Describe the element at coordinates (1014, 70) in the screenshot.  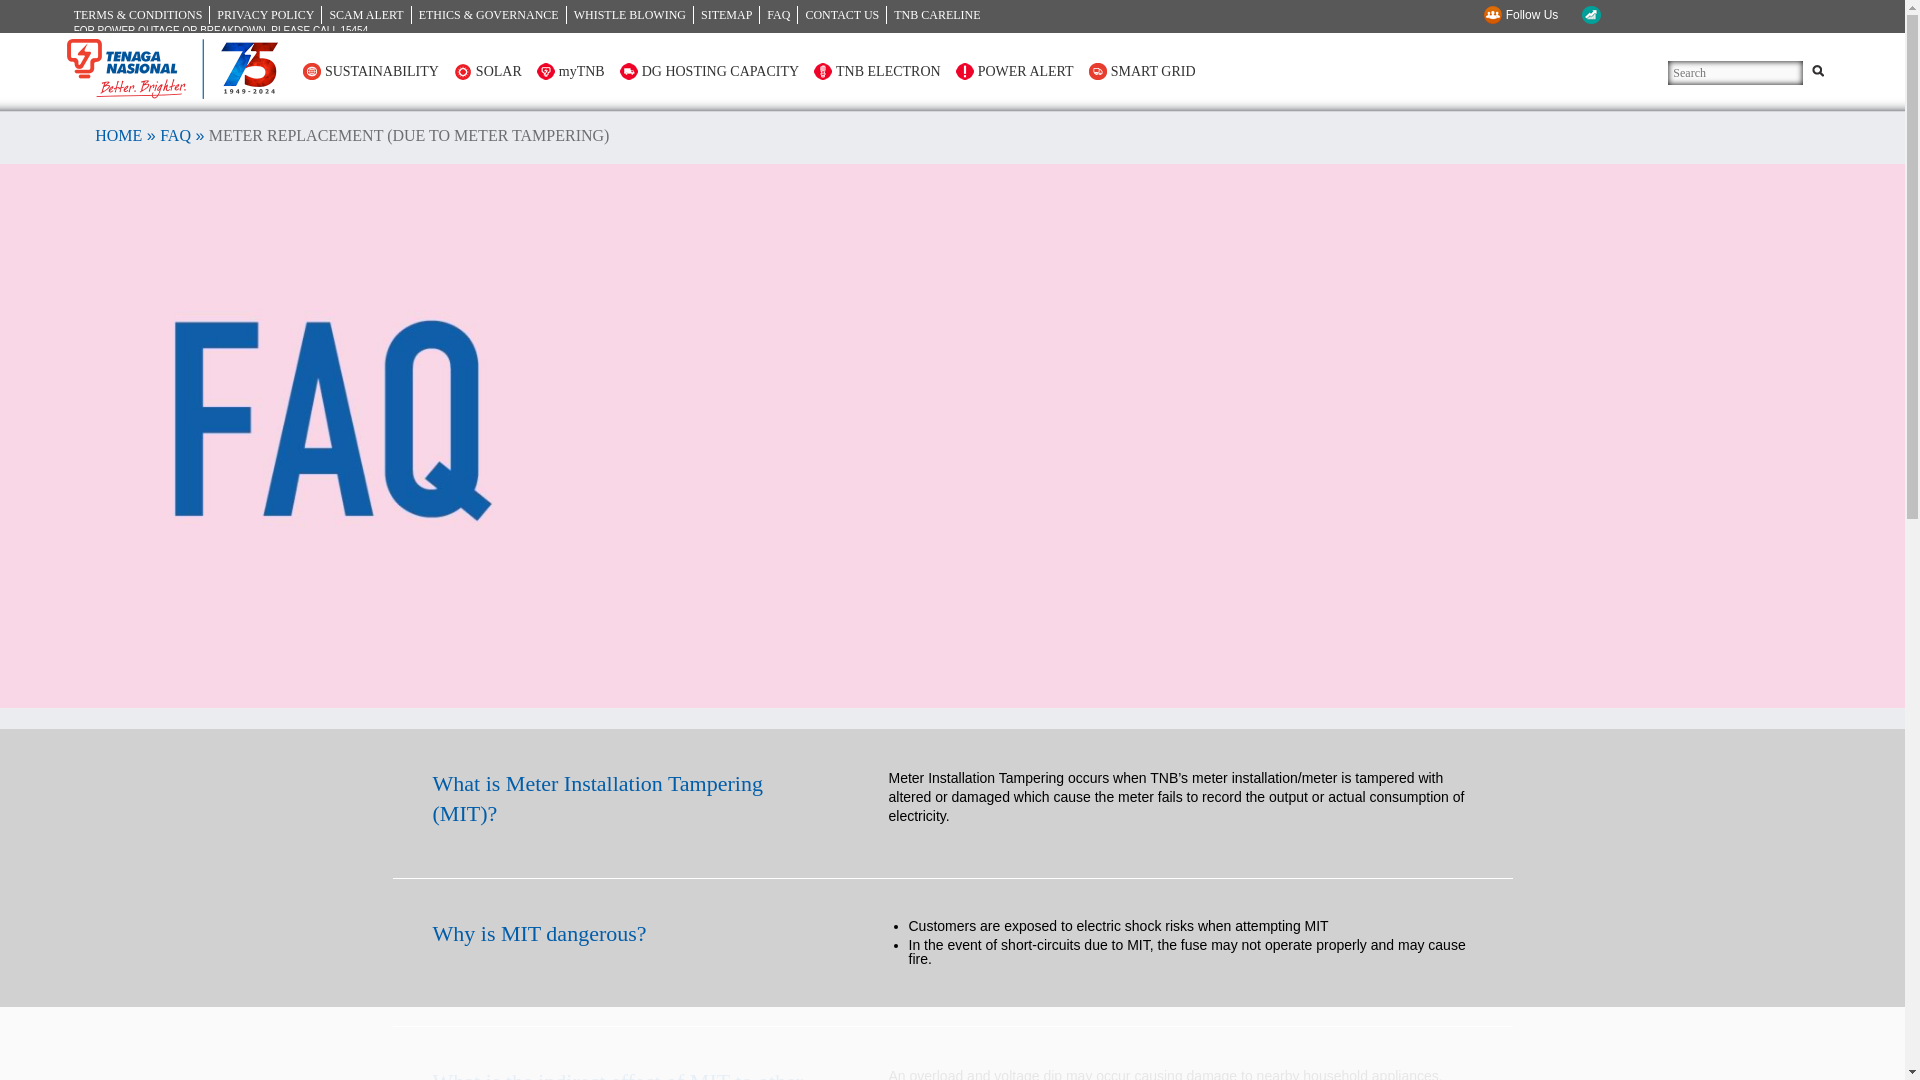
I see `POWER ALERT` at that location.